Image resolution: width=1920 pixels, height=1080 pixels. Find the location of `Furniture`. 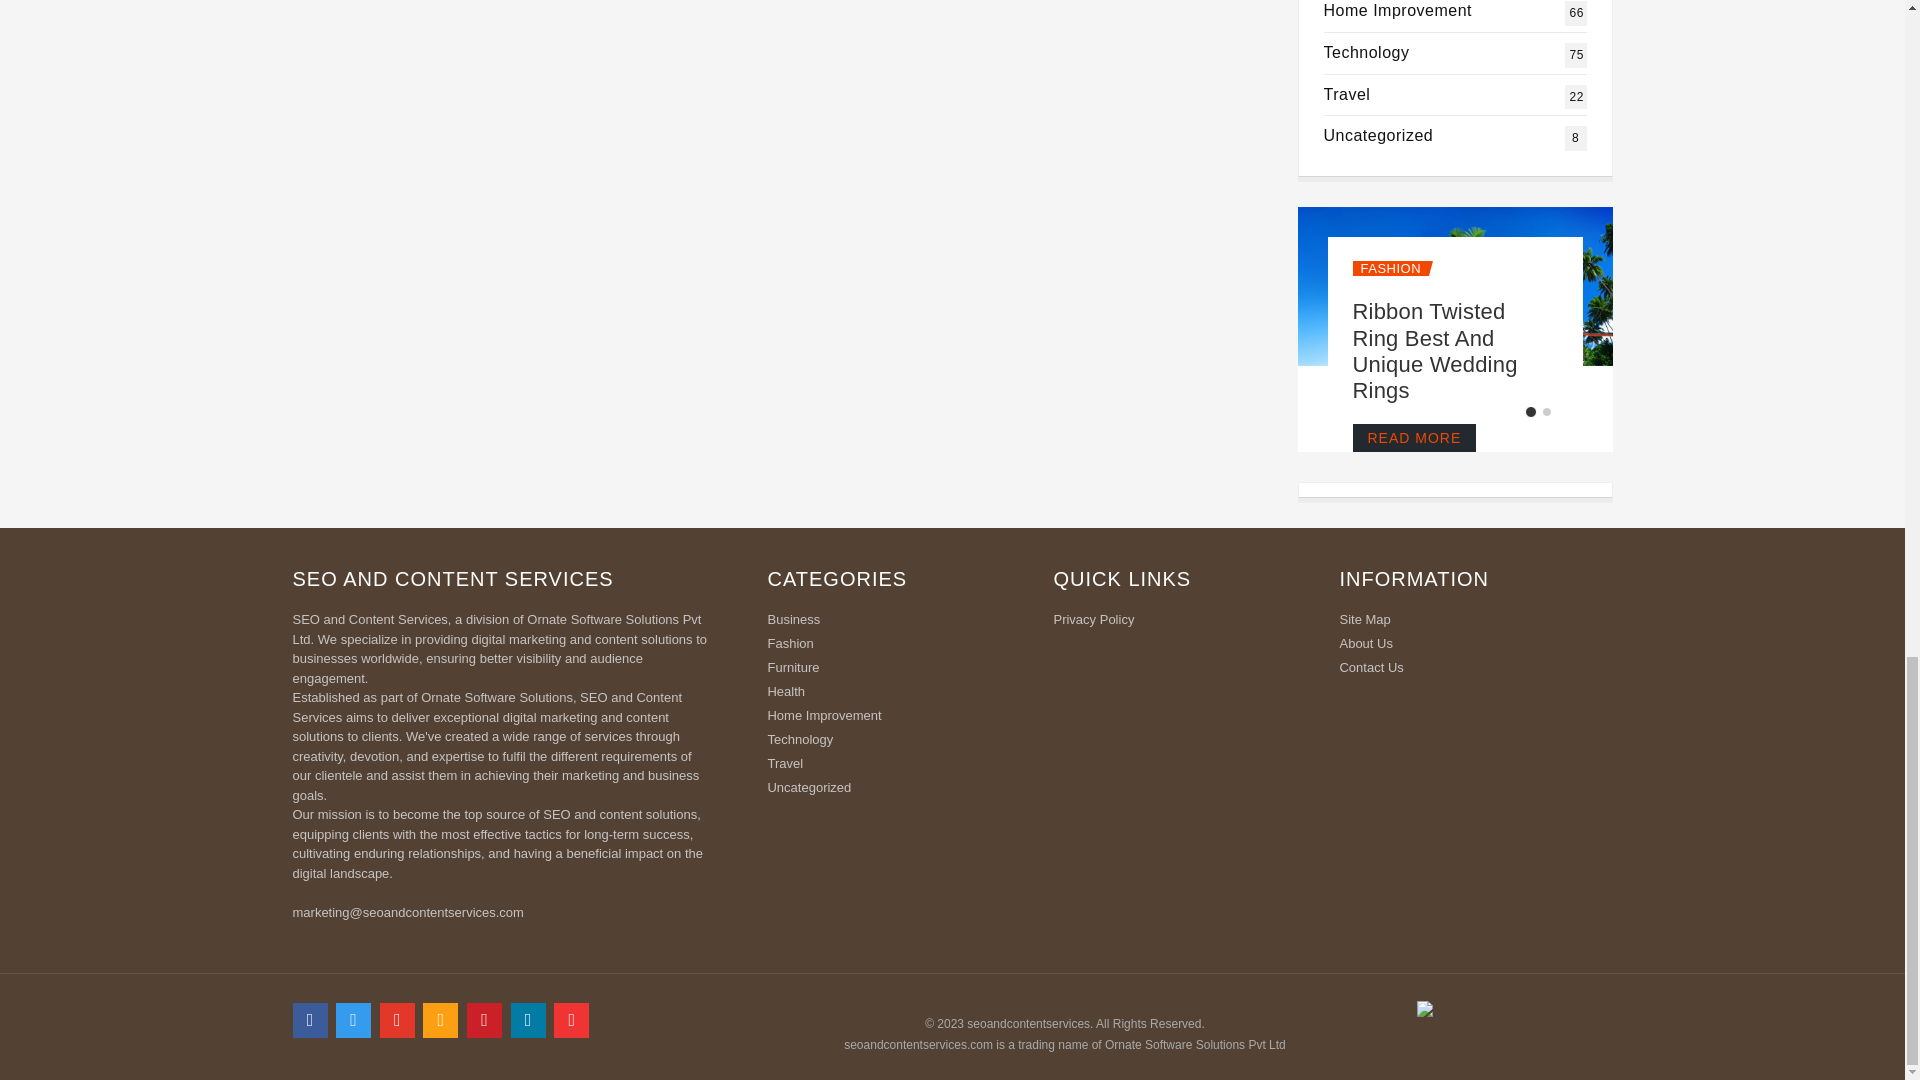

Furniture is located at coordinates (1398, 10).